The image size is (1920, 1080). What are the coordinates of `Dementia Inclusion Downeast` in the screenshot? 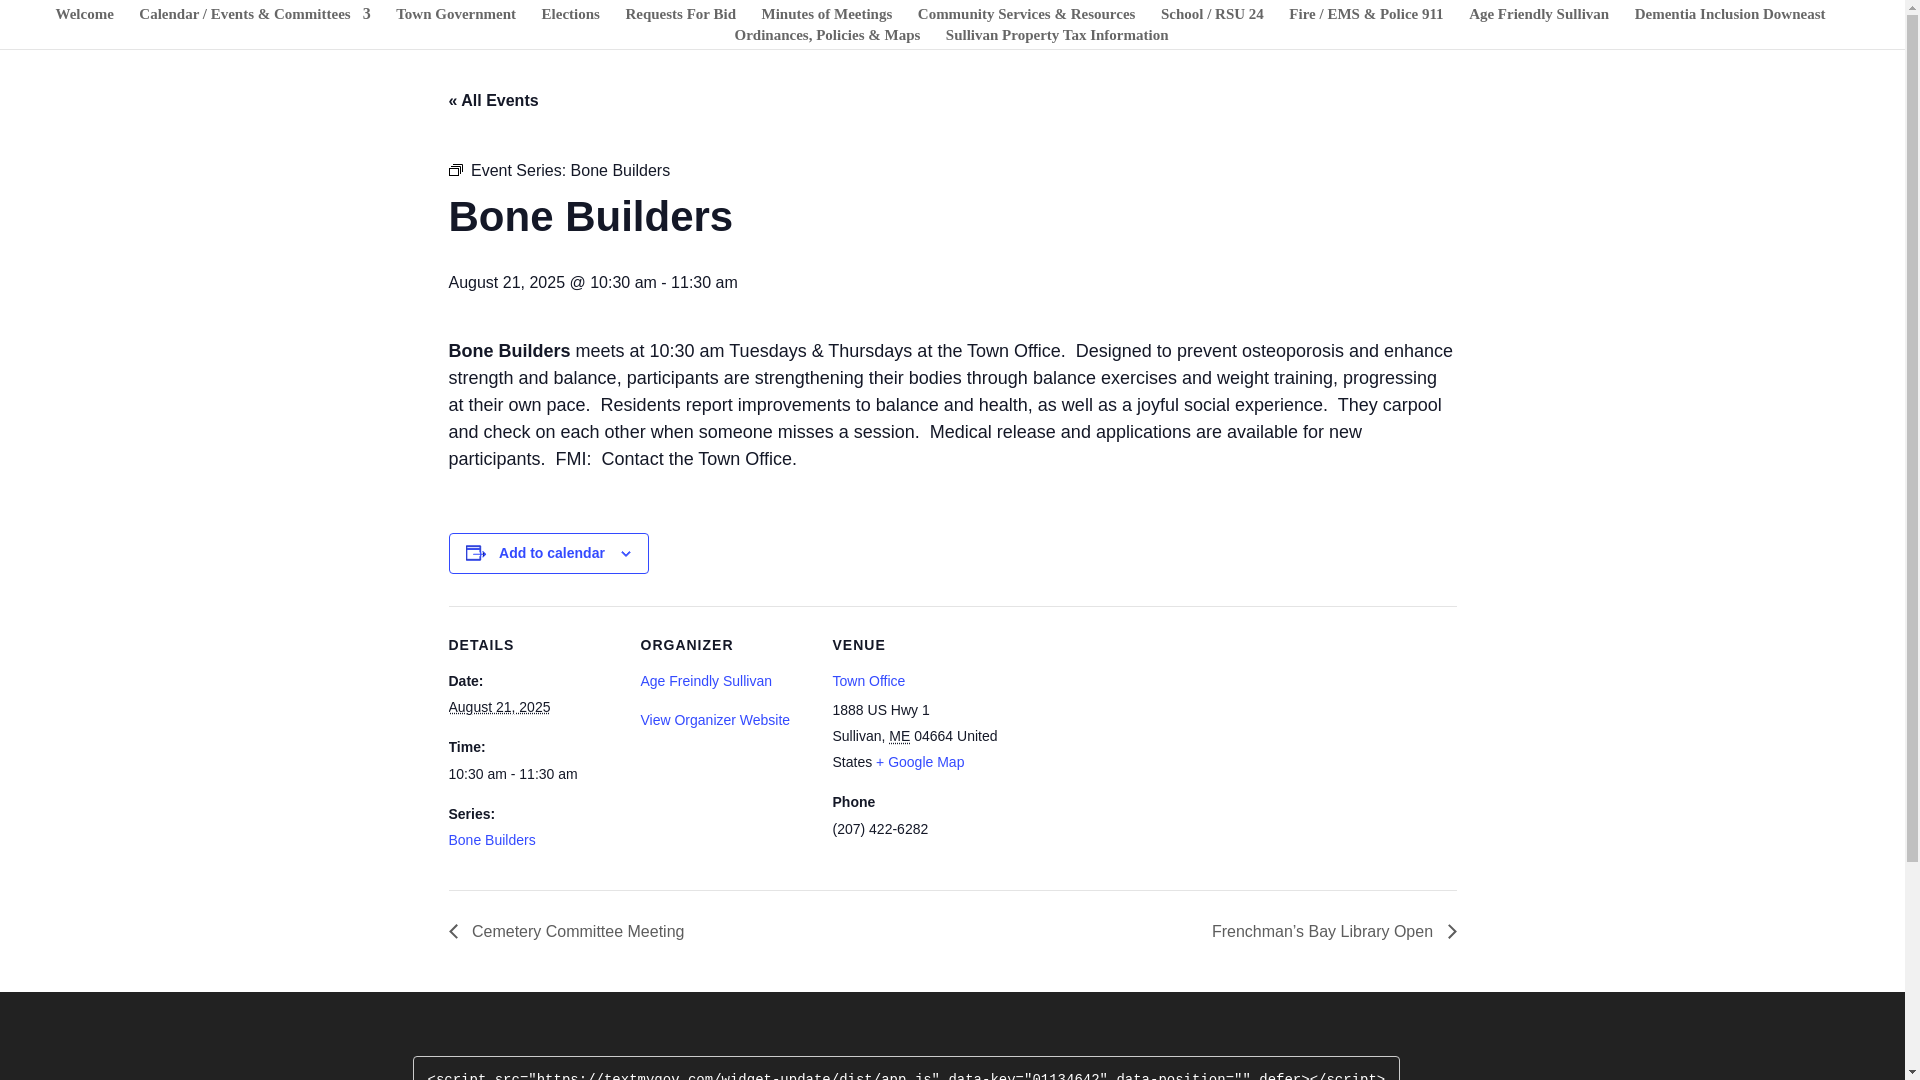 It's located at (1730, 17).